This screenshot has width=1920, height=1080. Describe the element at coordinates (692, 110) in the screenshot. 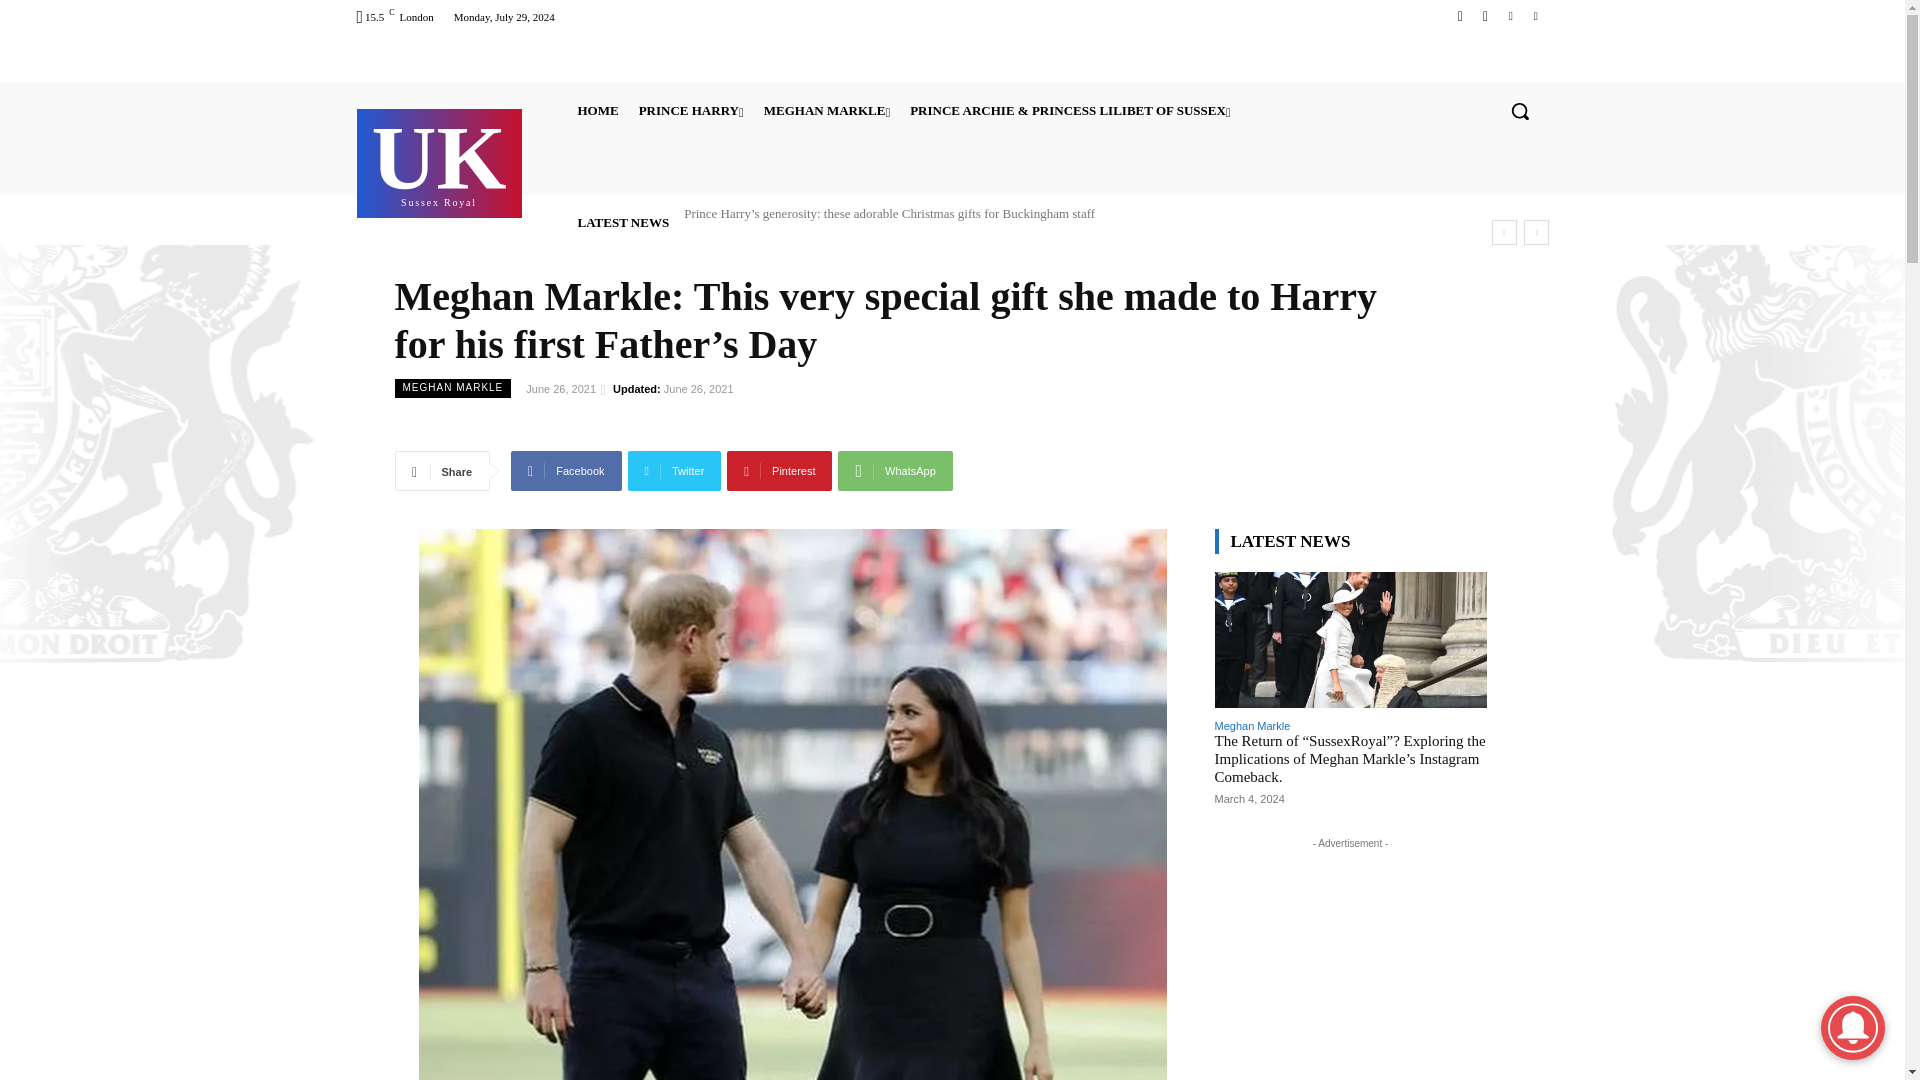

I see `PRINCE HARRY` at that location.